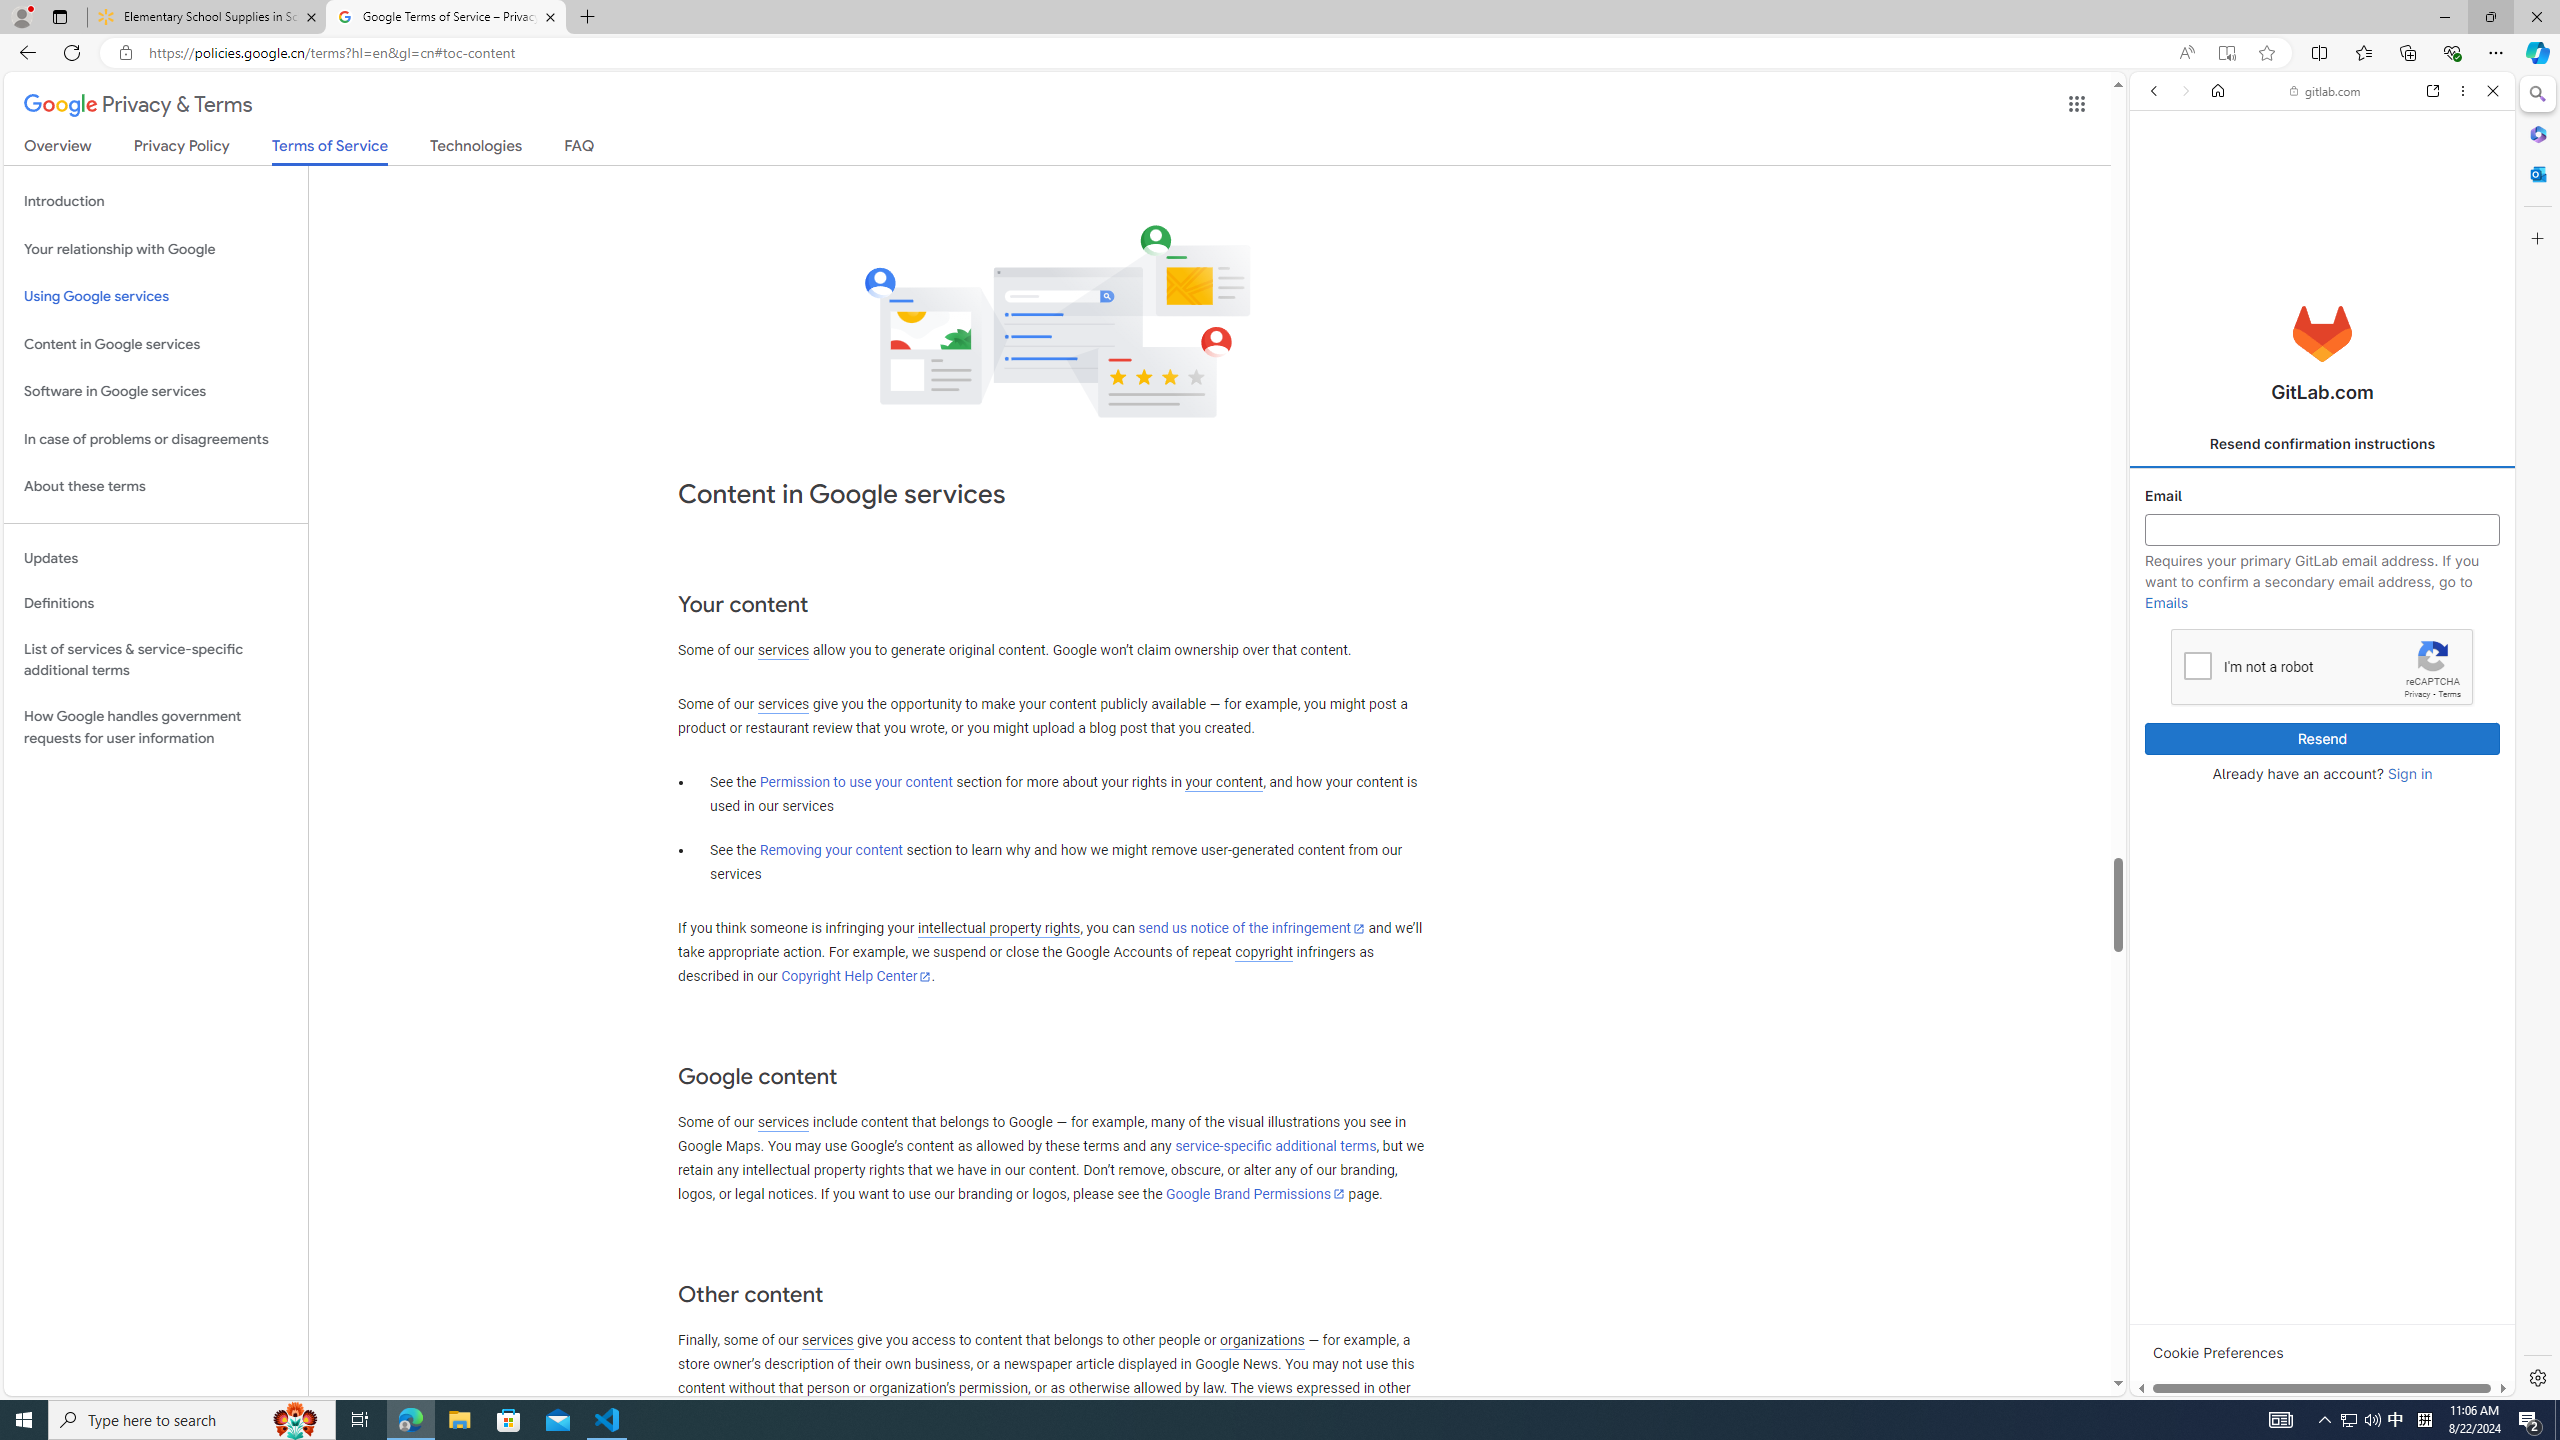 The image size is (2560, 1440). What do you see at coordinates (2246, 1397) in the screenshot?
I see `GitLab` at bounding box center [2246, 1397].